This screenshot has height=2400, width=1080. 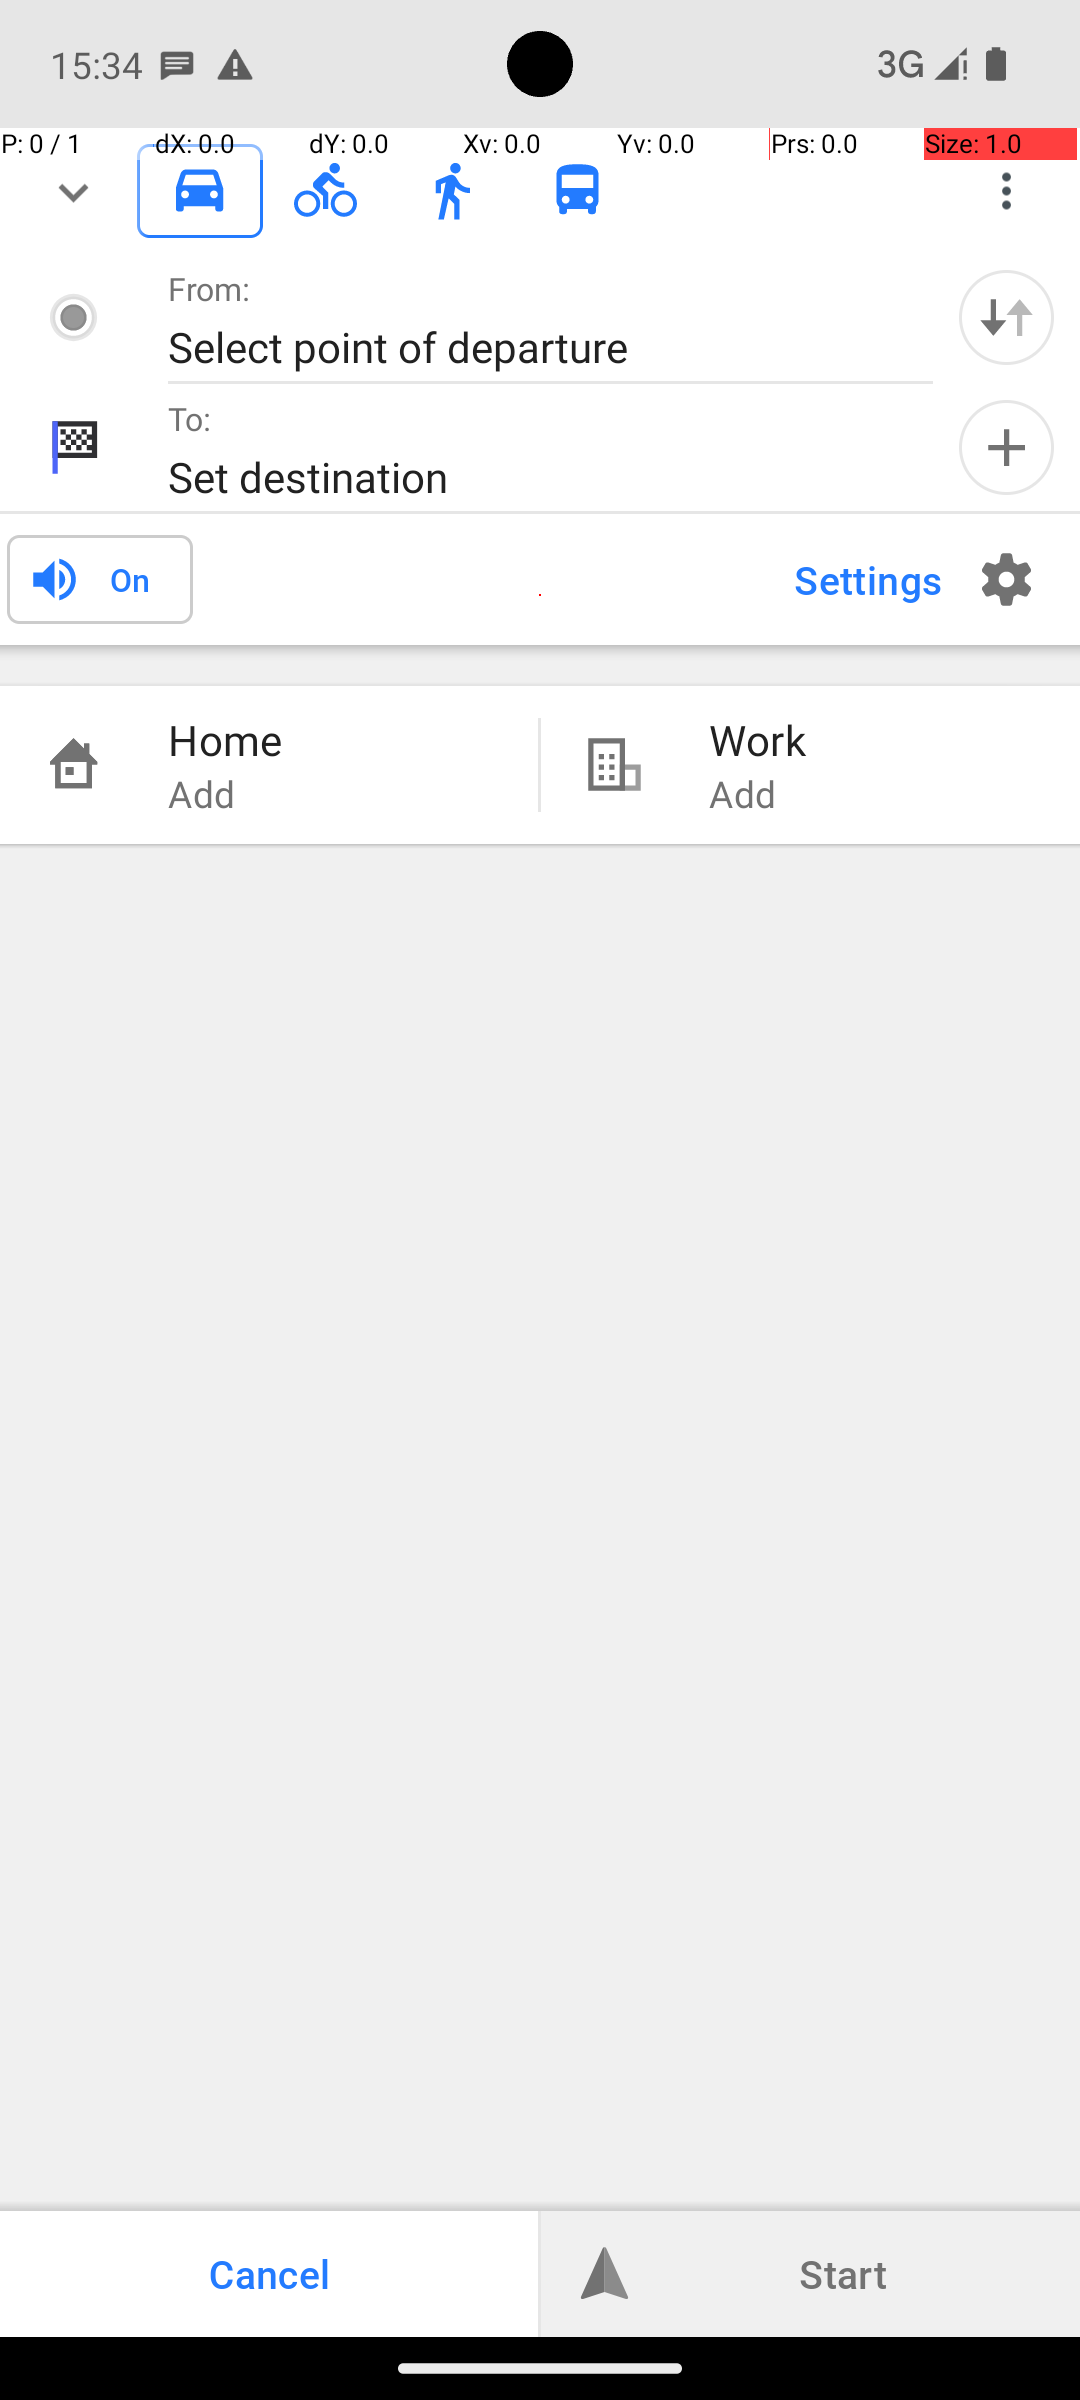 What do you see at coordinates (190, 418) in the screenshot?
I see `To:` at bounding box center [190, 418].